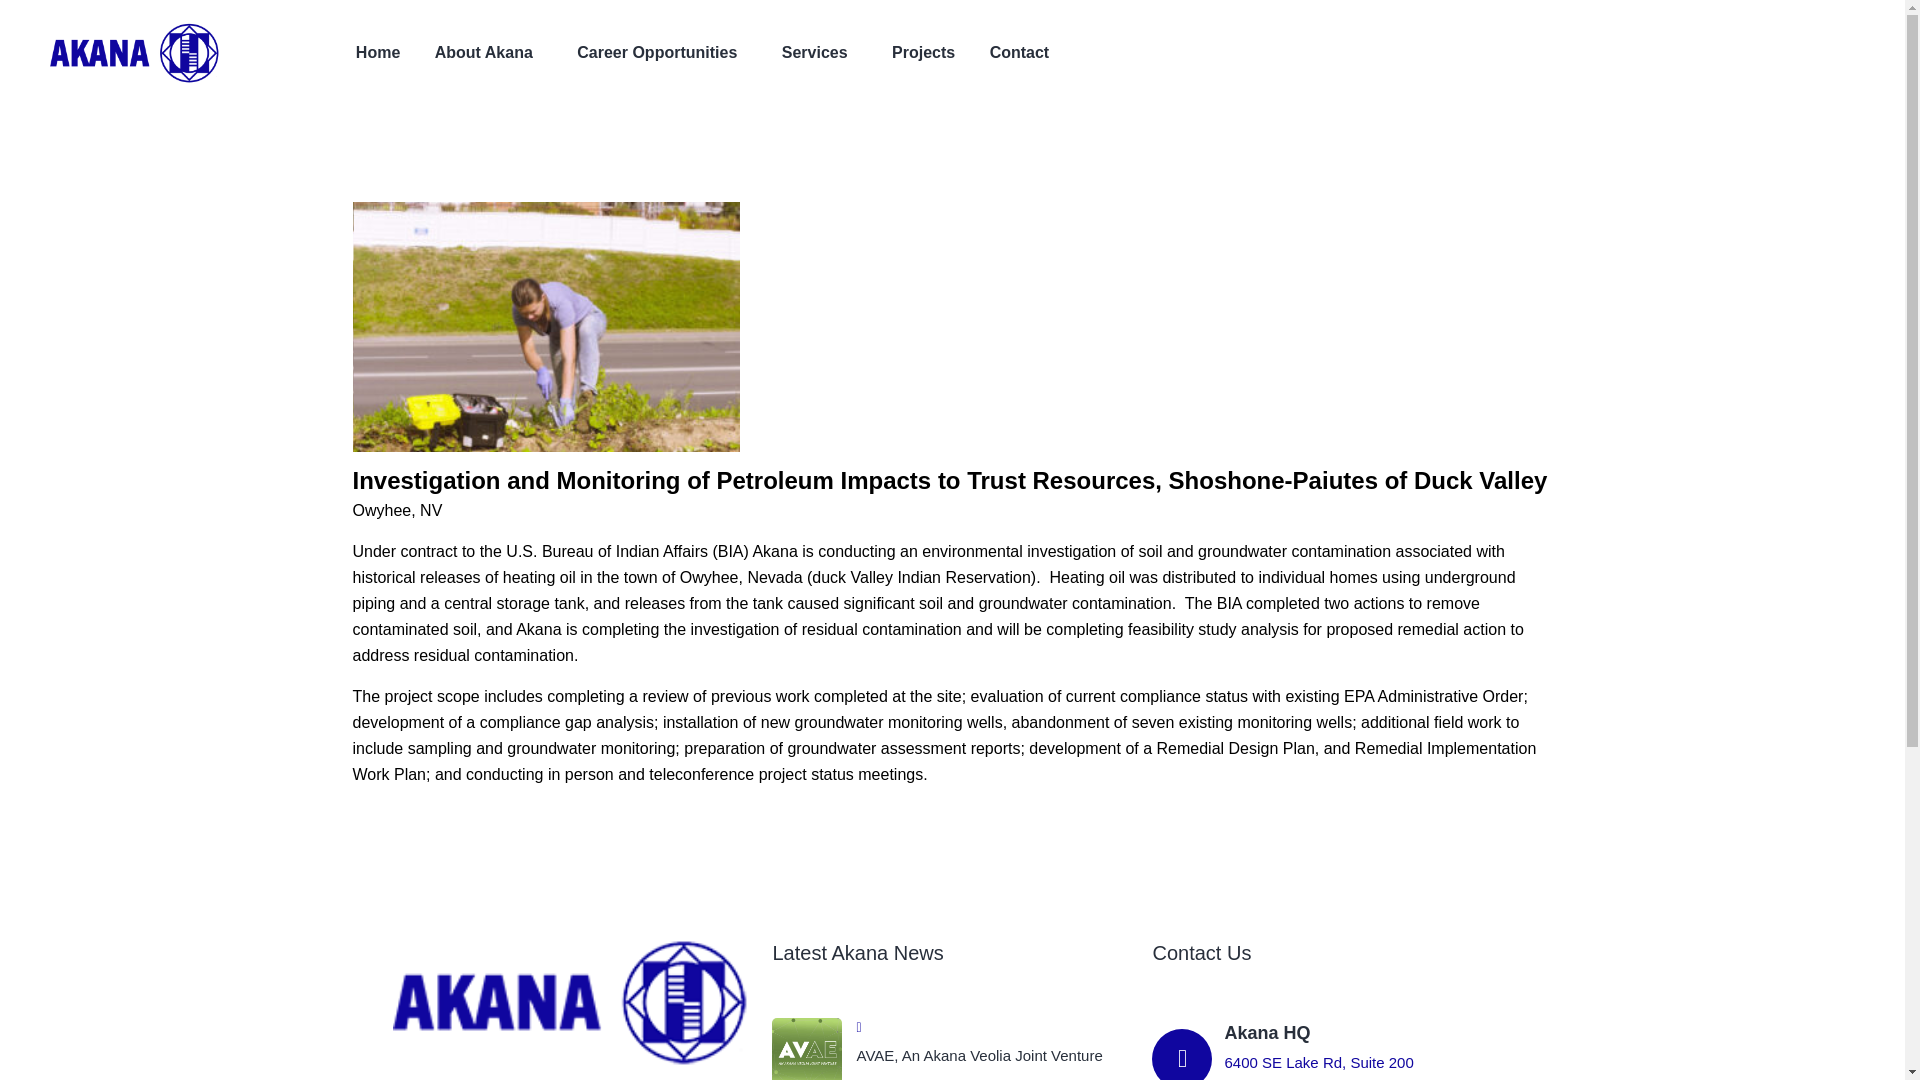  I want to click on AVAE, An Akana Veolia Joint Venture, so click(994, 1055).